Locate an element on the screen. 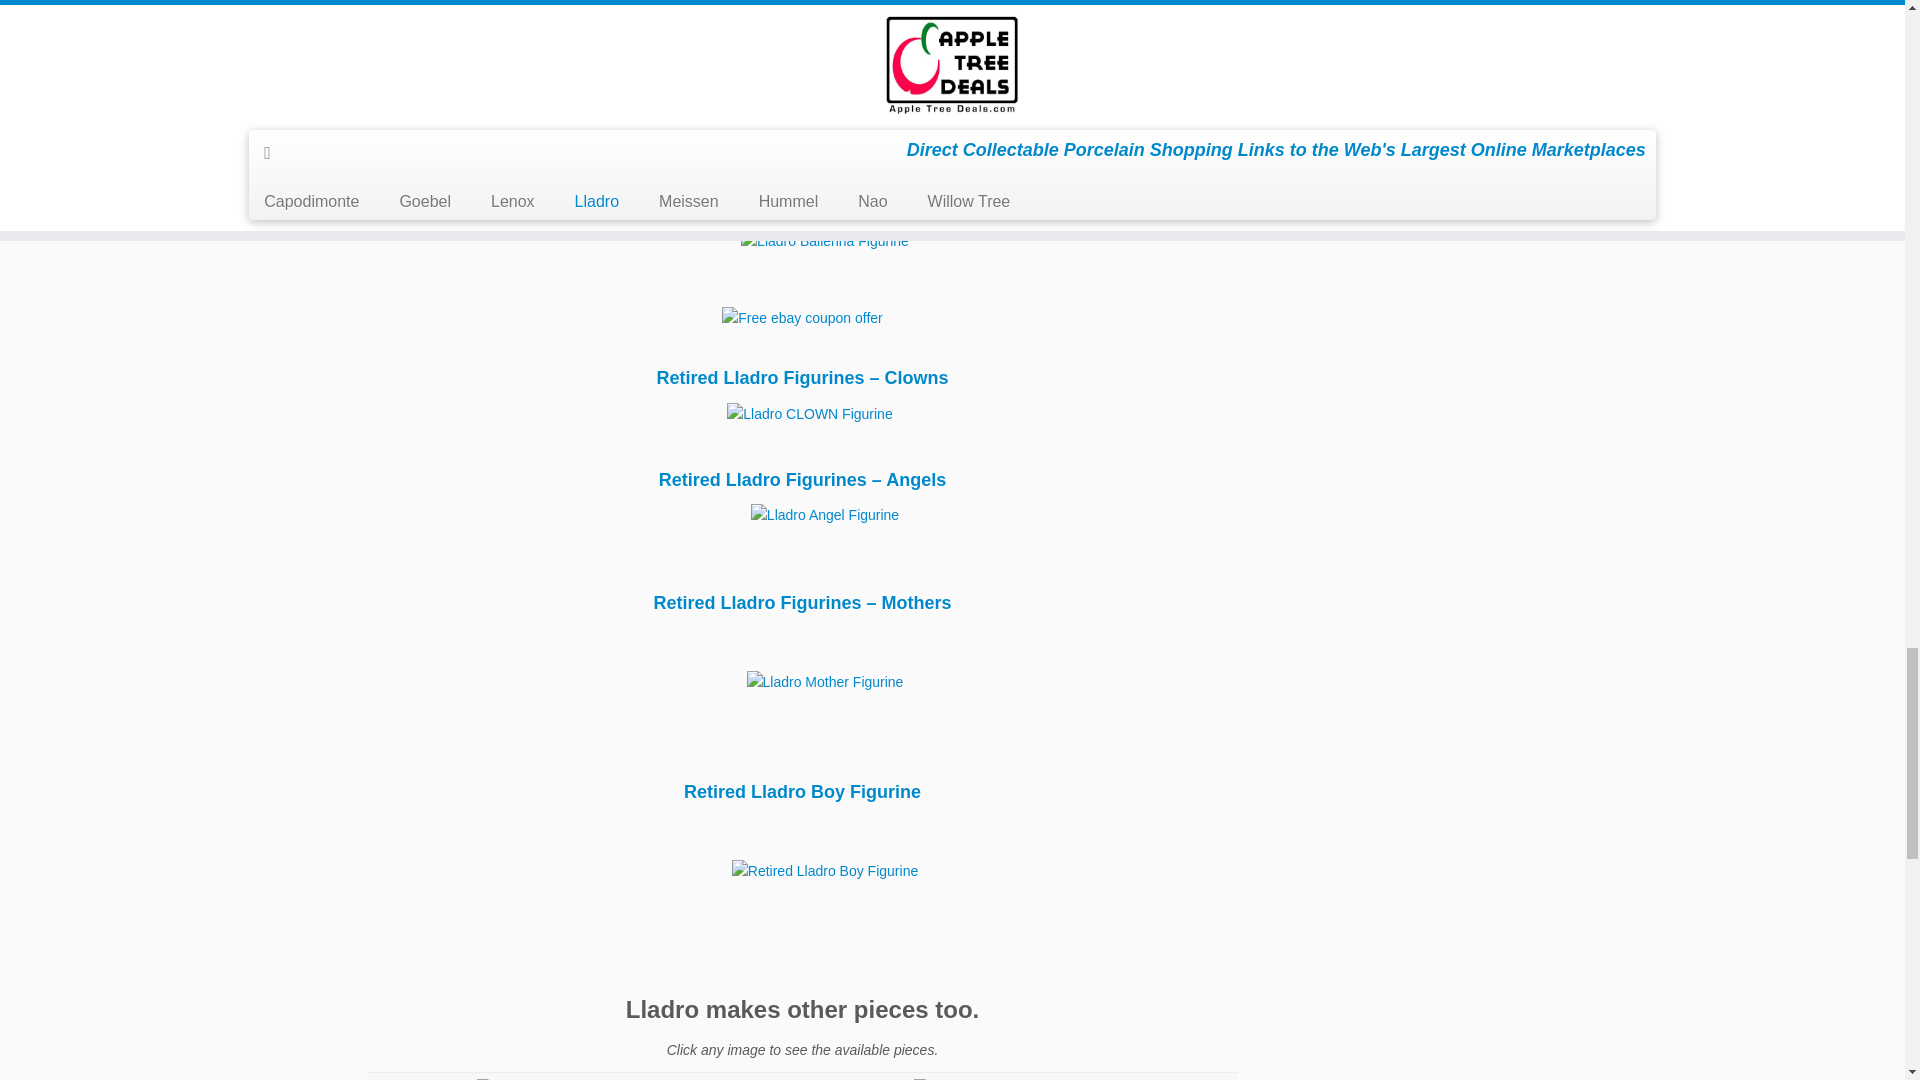  Lladro Ballerina and Dancer Figurines is located at coordinates (802, 240).